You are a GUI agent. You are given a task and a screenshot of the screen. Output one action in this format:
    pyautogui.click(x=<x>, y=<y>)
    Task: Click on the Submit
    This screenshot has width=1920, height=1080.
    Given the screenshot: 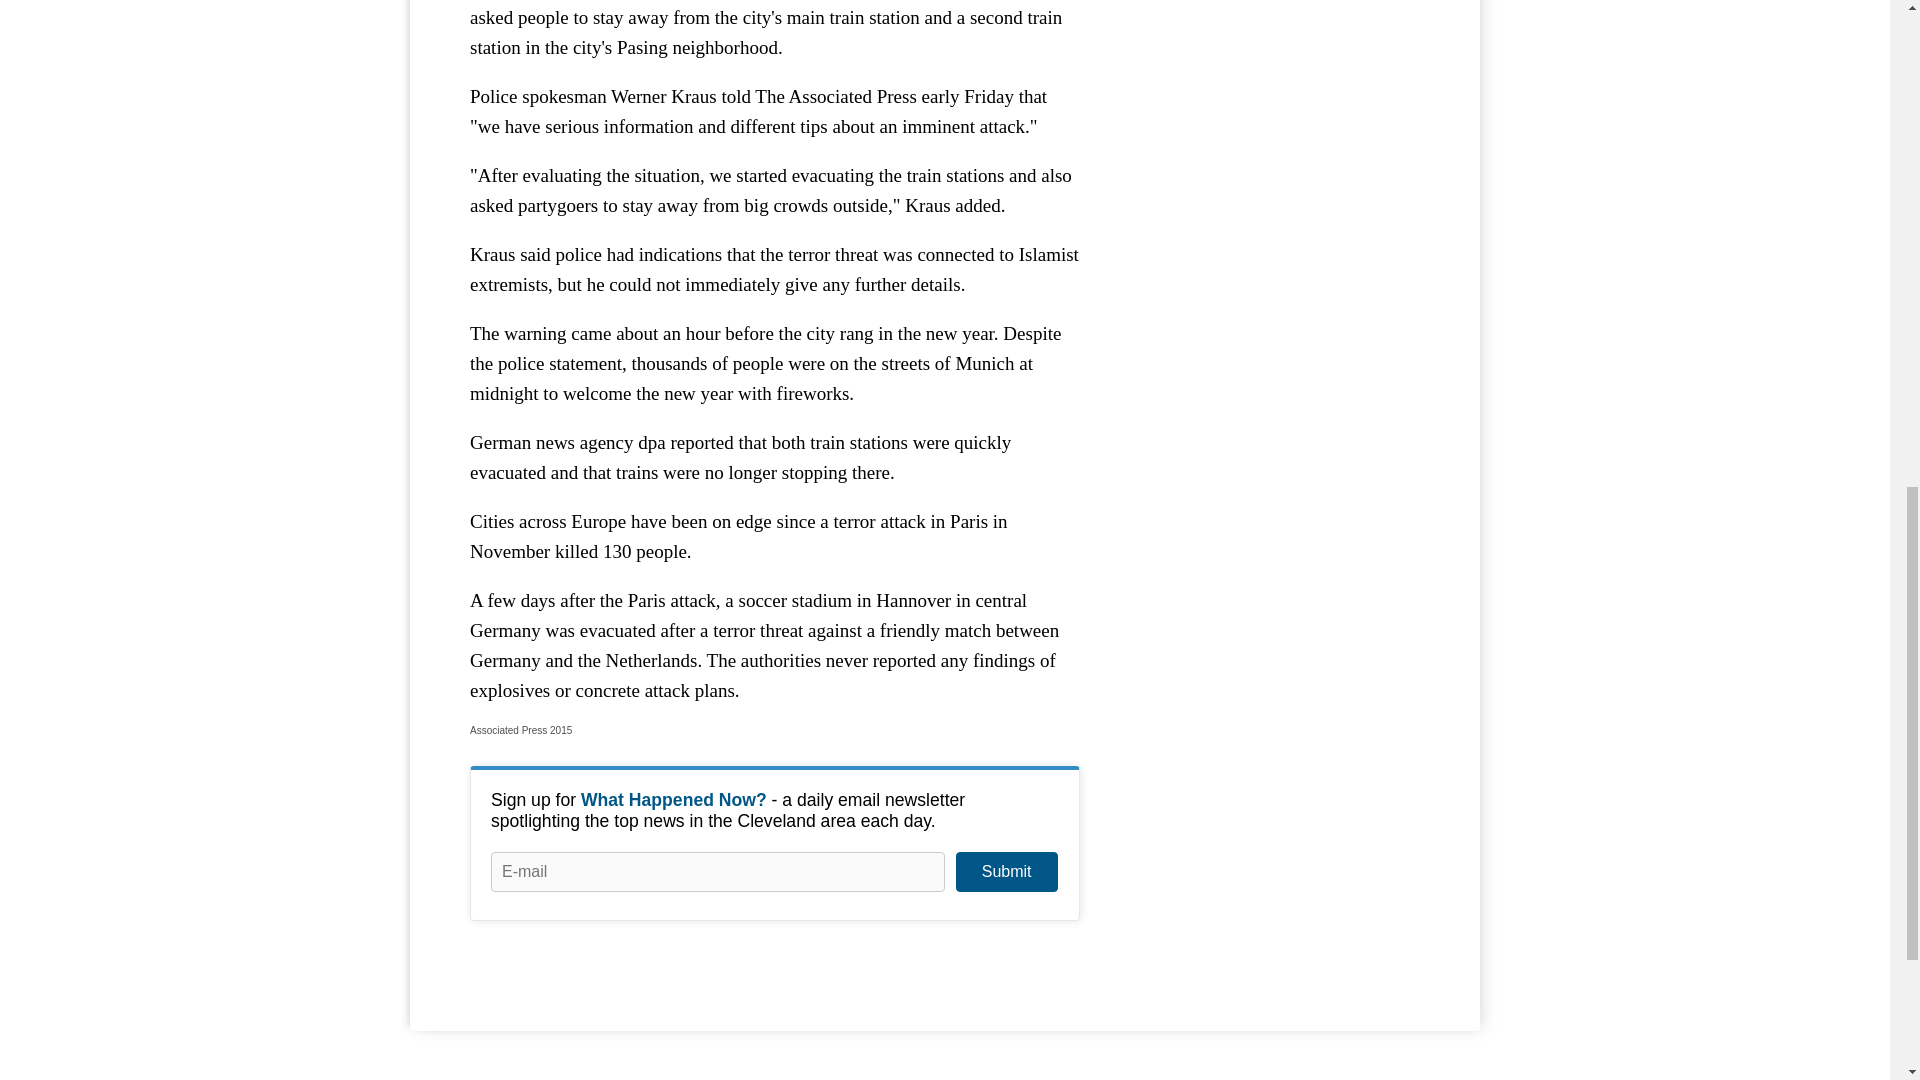 What is the action you would take?
    pyautogui.click(x=1006, y=872)
    